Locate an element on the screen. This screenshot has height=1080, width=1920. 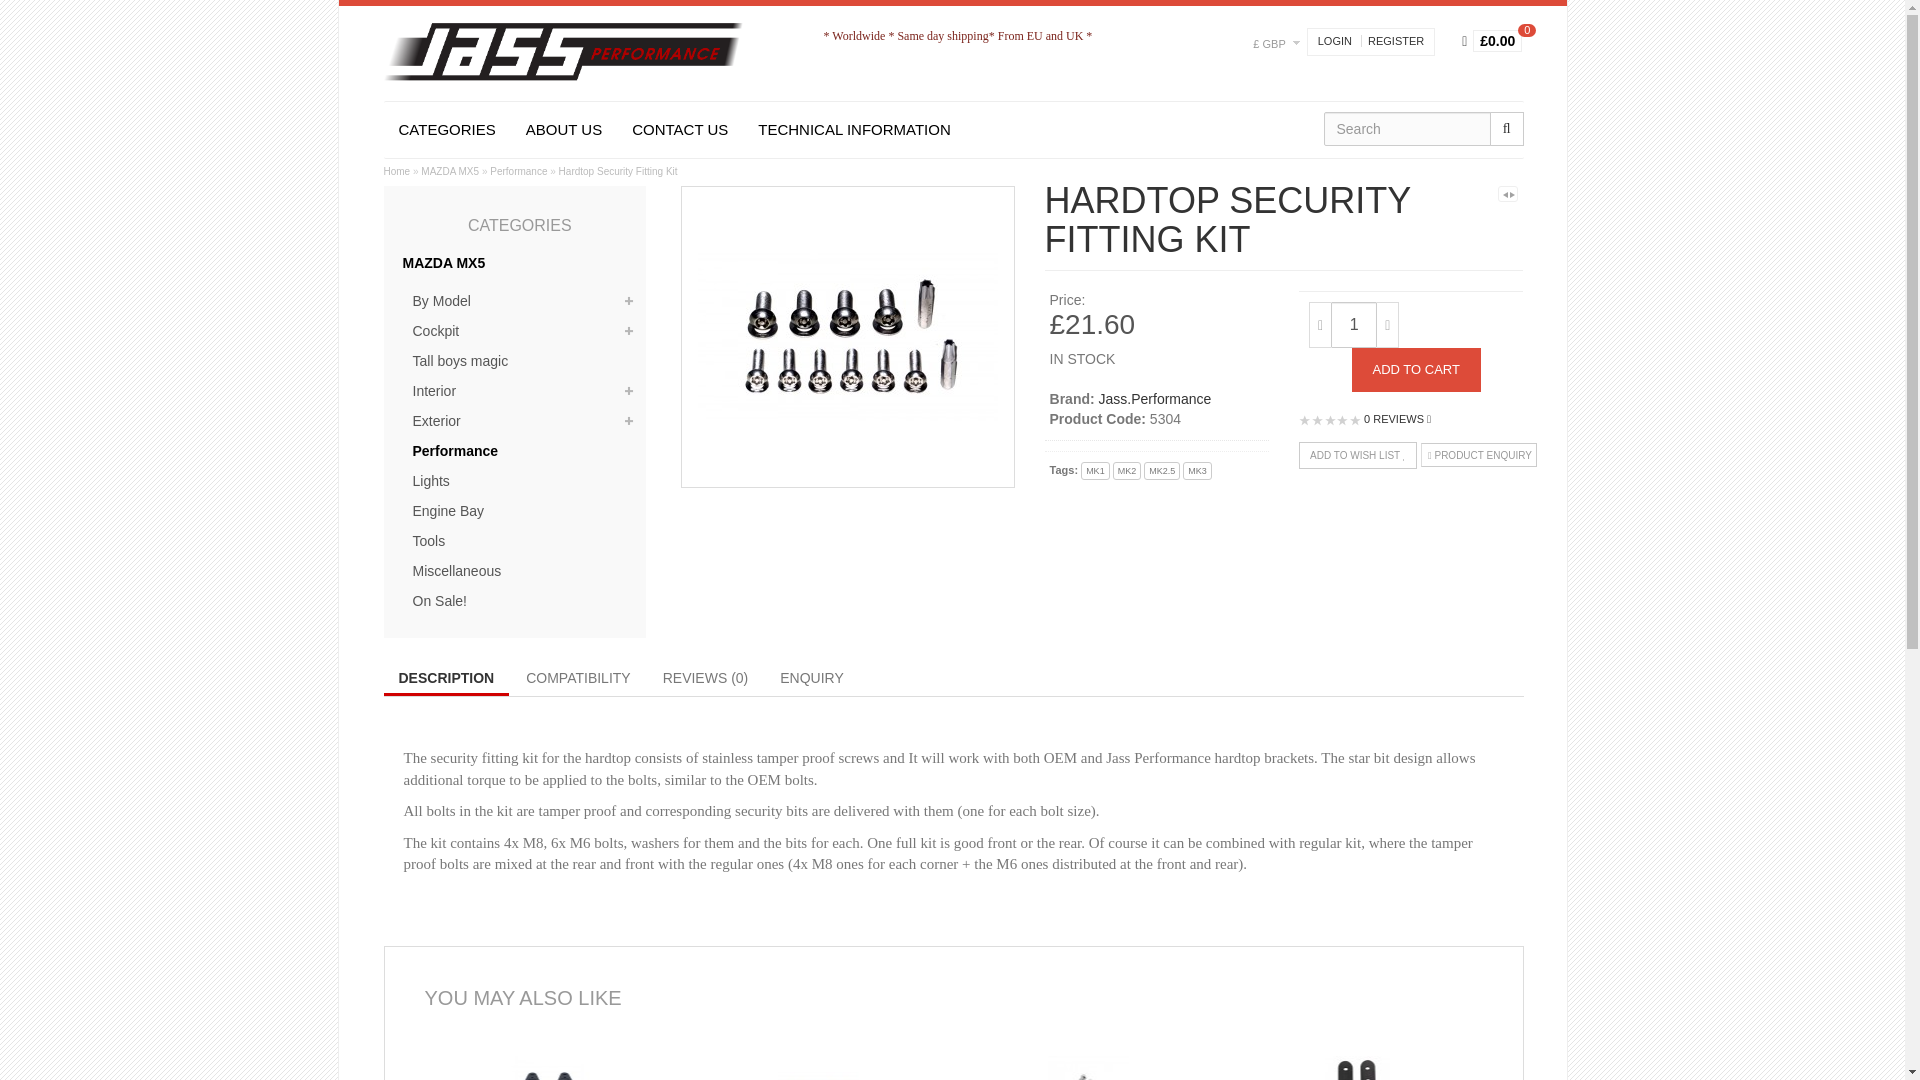
1 is located at coordinates (1353, 324).